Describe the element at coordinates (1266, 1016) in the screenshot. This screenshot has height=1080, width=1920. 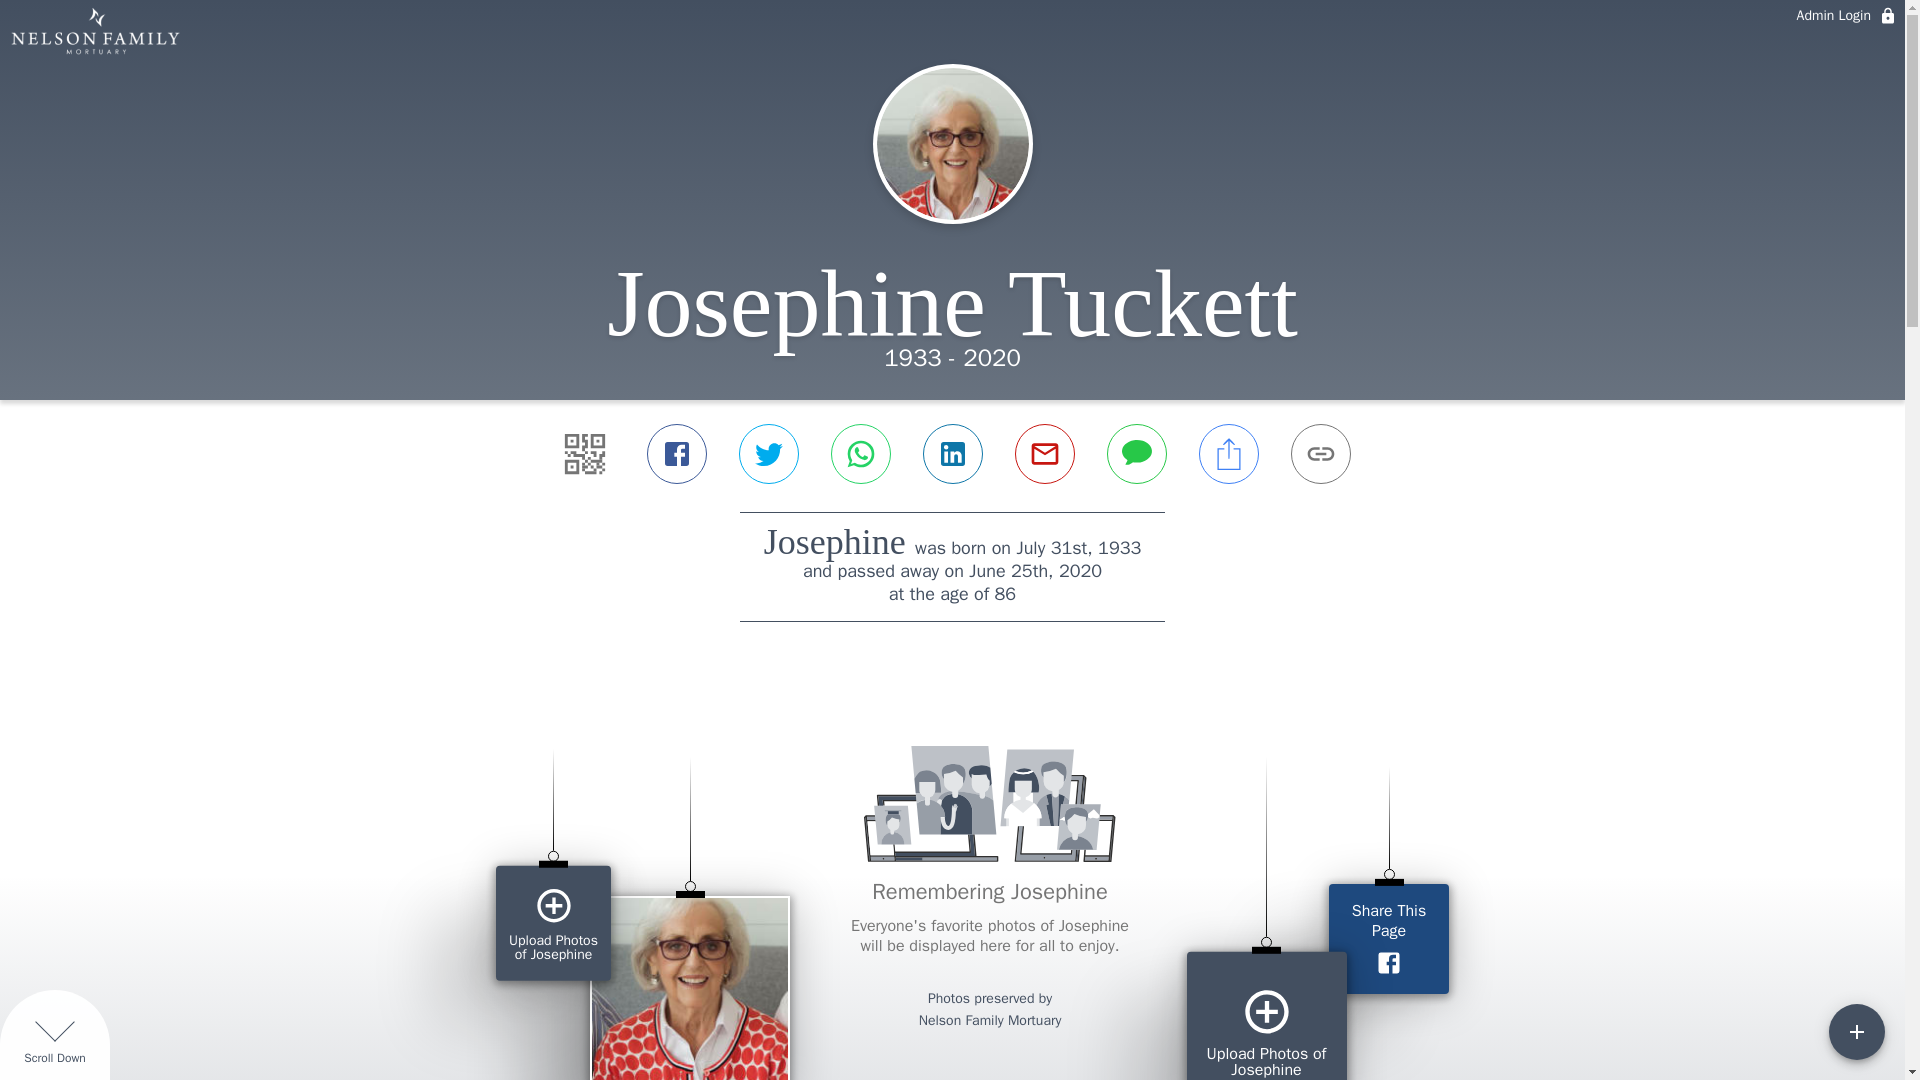
I see `Upload Photos of Josephine` at that location.